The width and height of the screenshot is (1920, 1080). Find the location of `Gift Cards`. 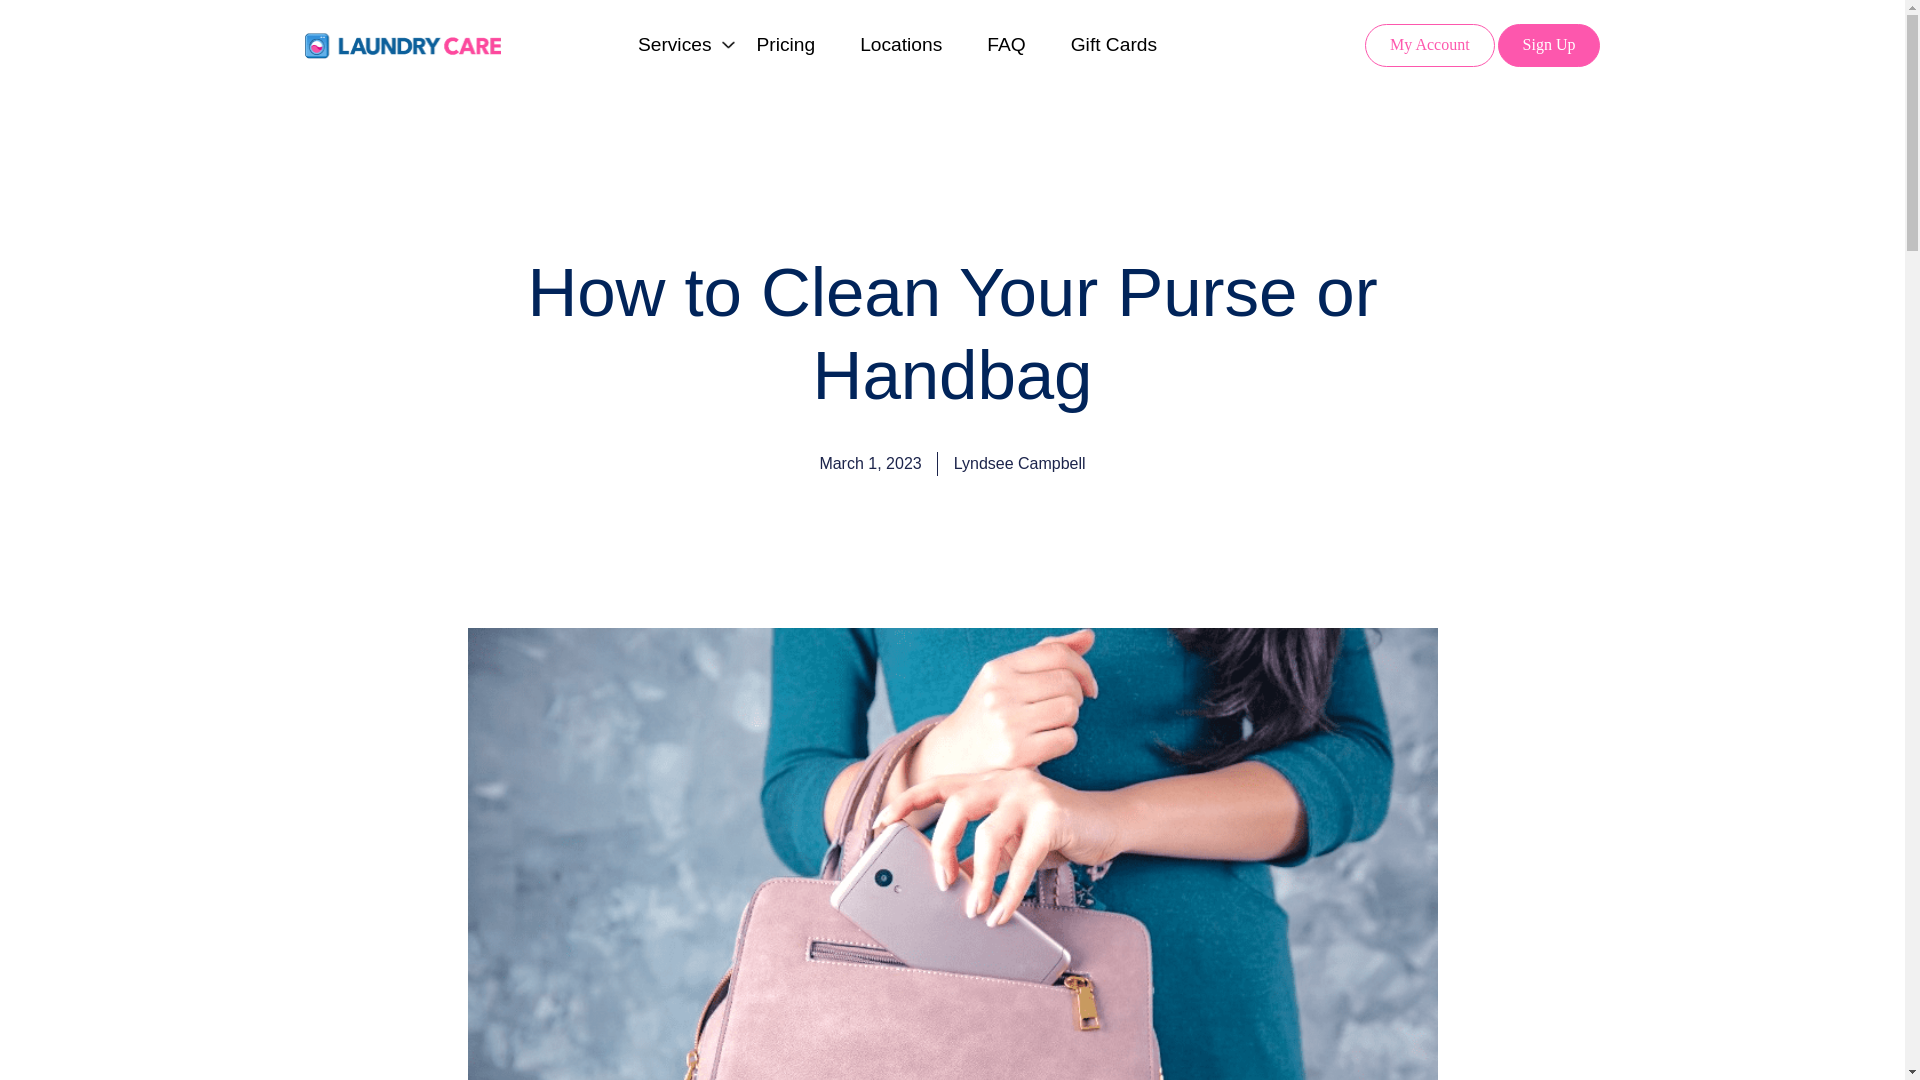

Gift Cards is located at coordinates (1114, 44).